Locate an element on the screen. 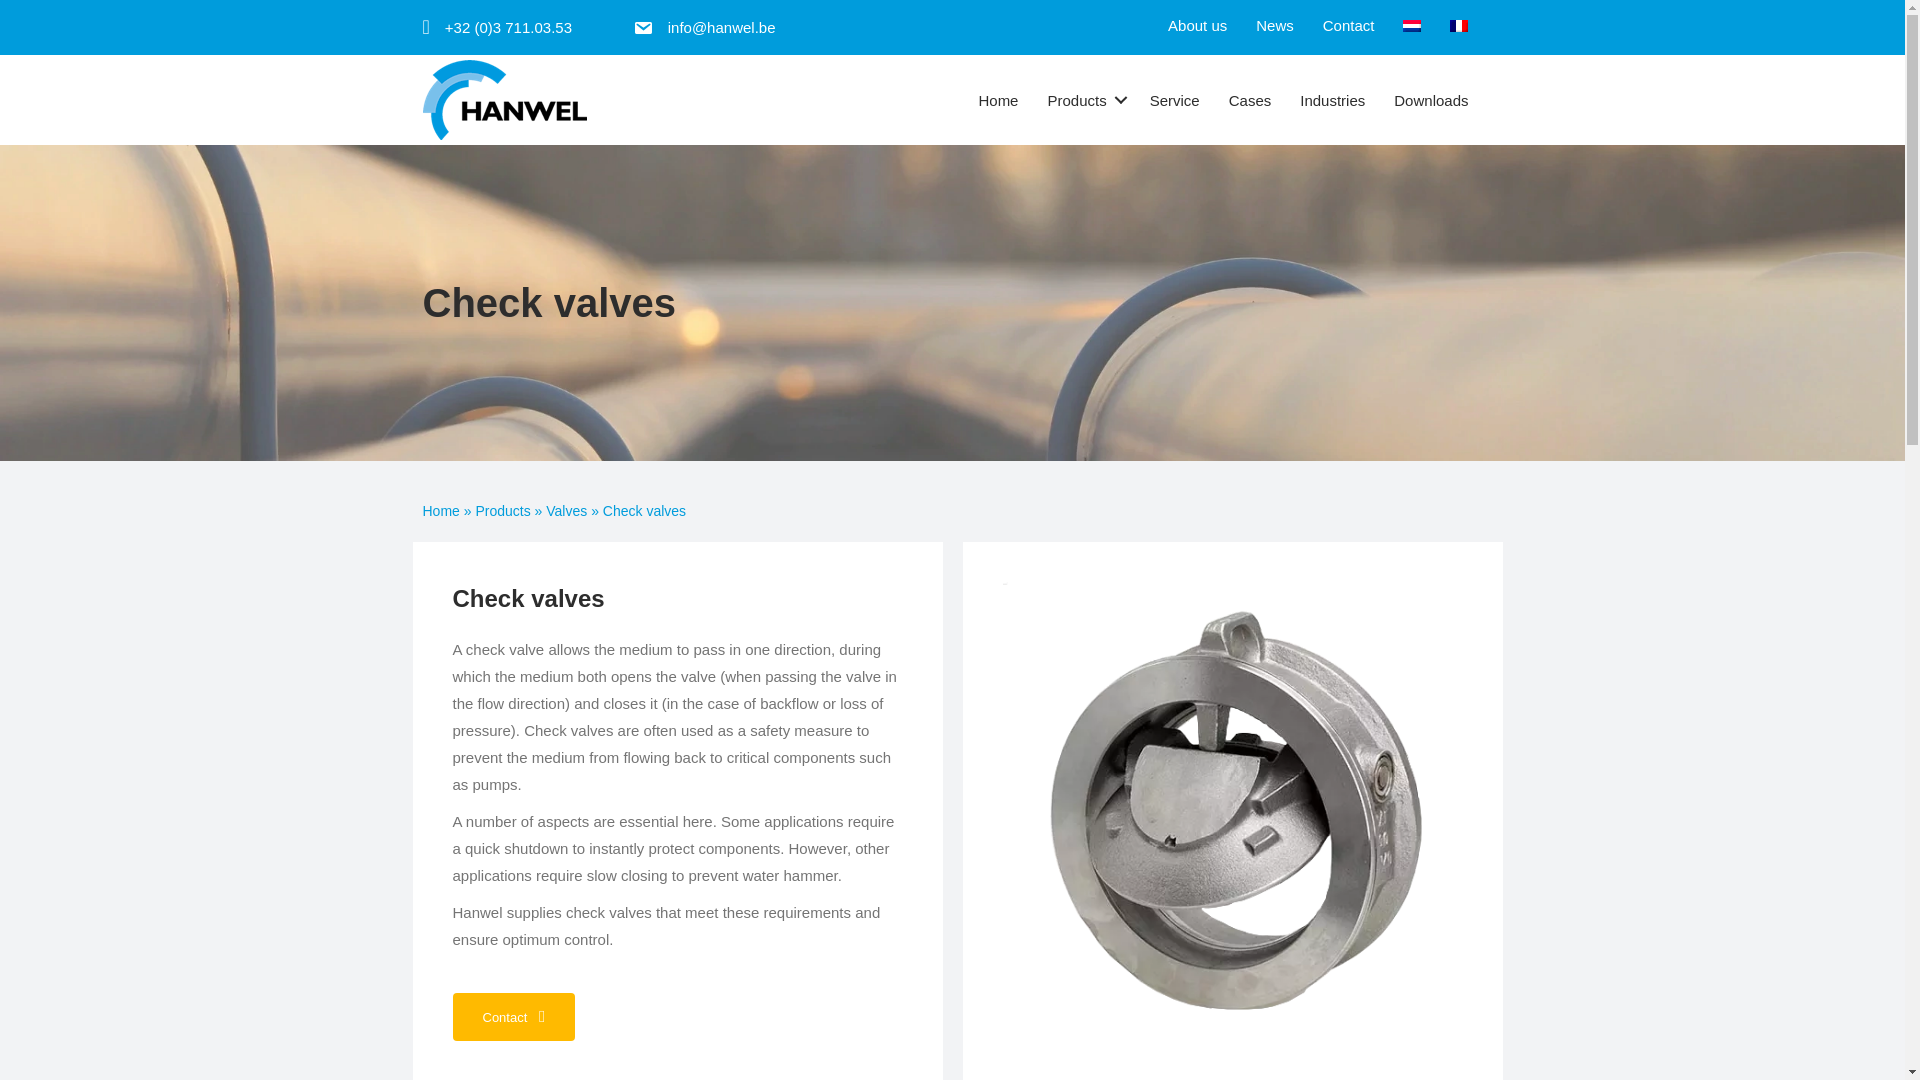 Image resolution: width=1920 pixels, height=1080 pixels. News is located at coordinates (1274, 25).